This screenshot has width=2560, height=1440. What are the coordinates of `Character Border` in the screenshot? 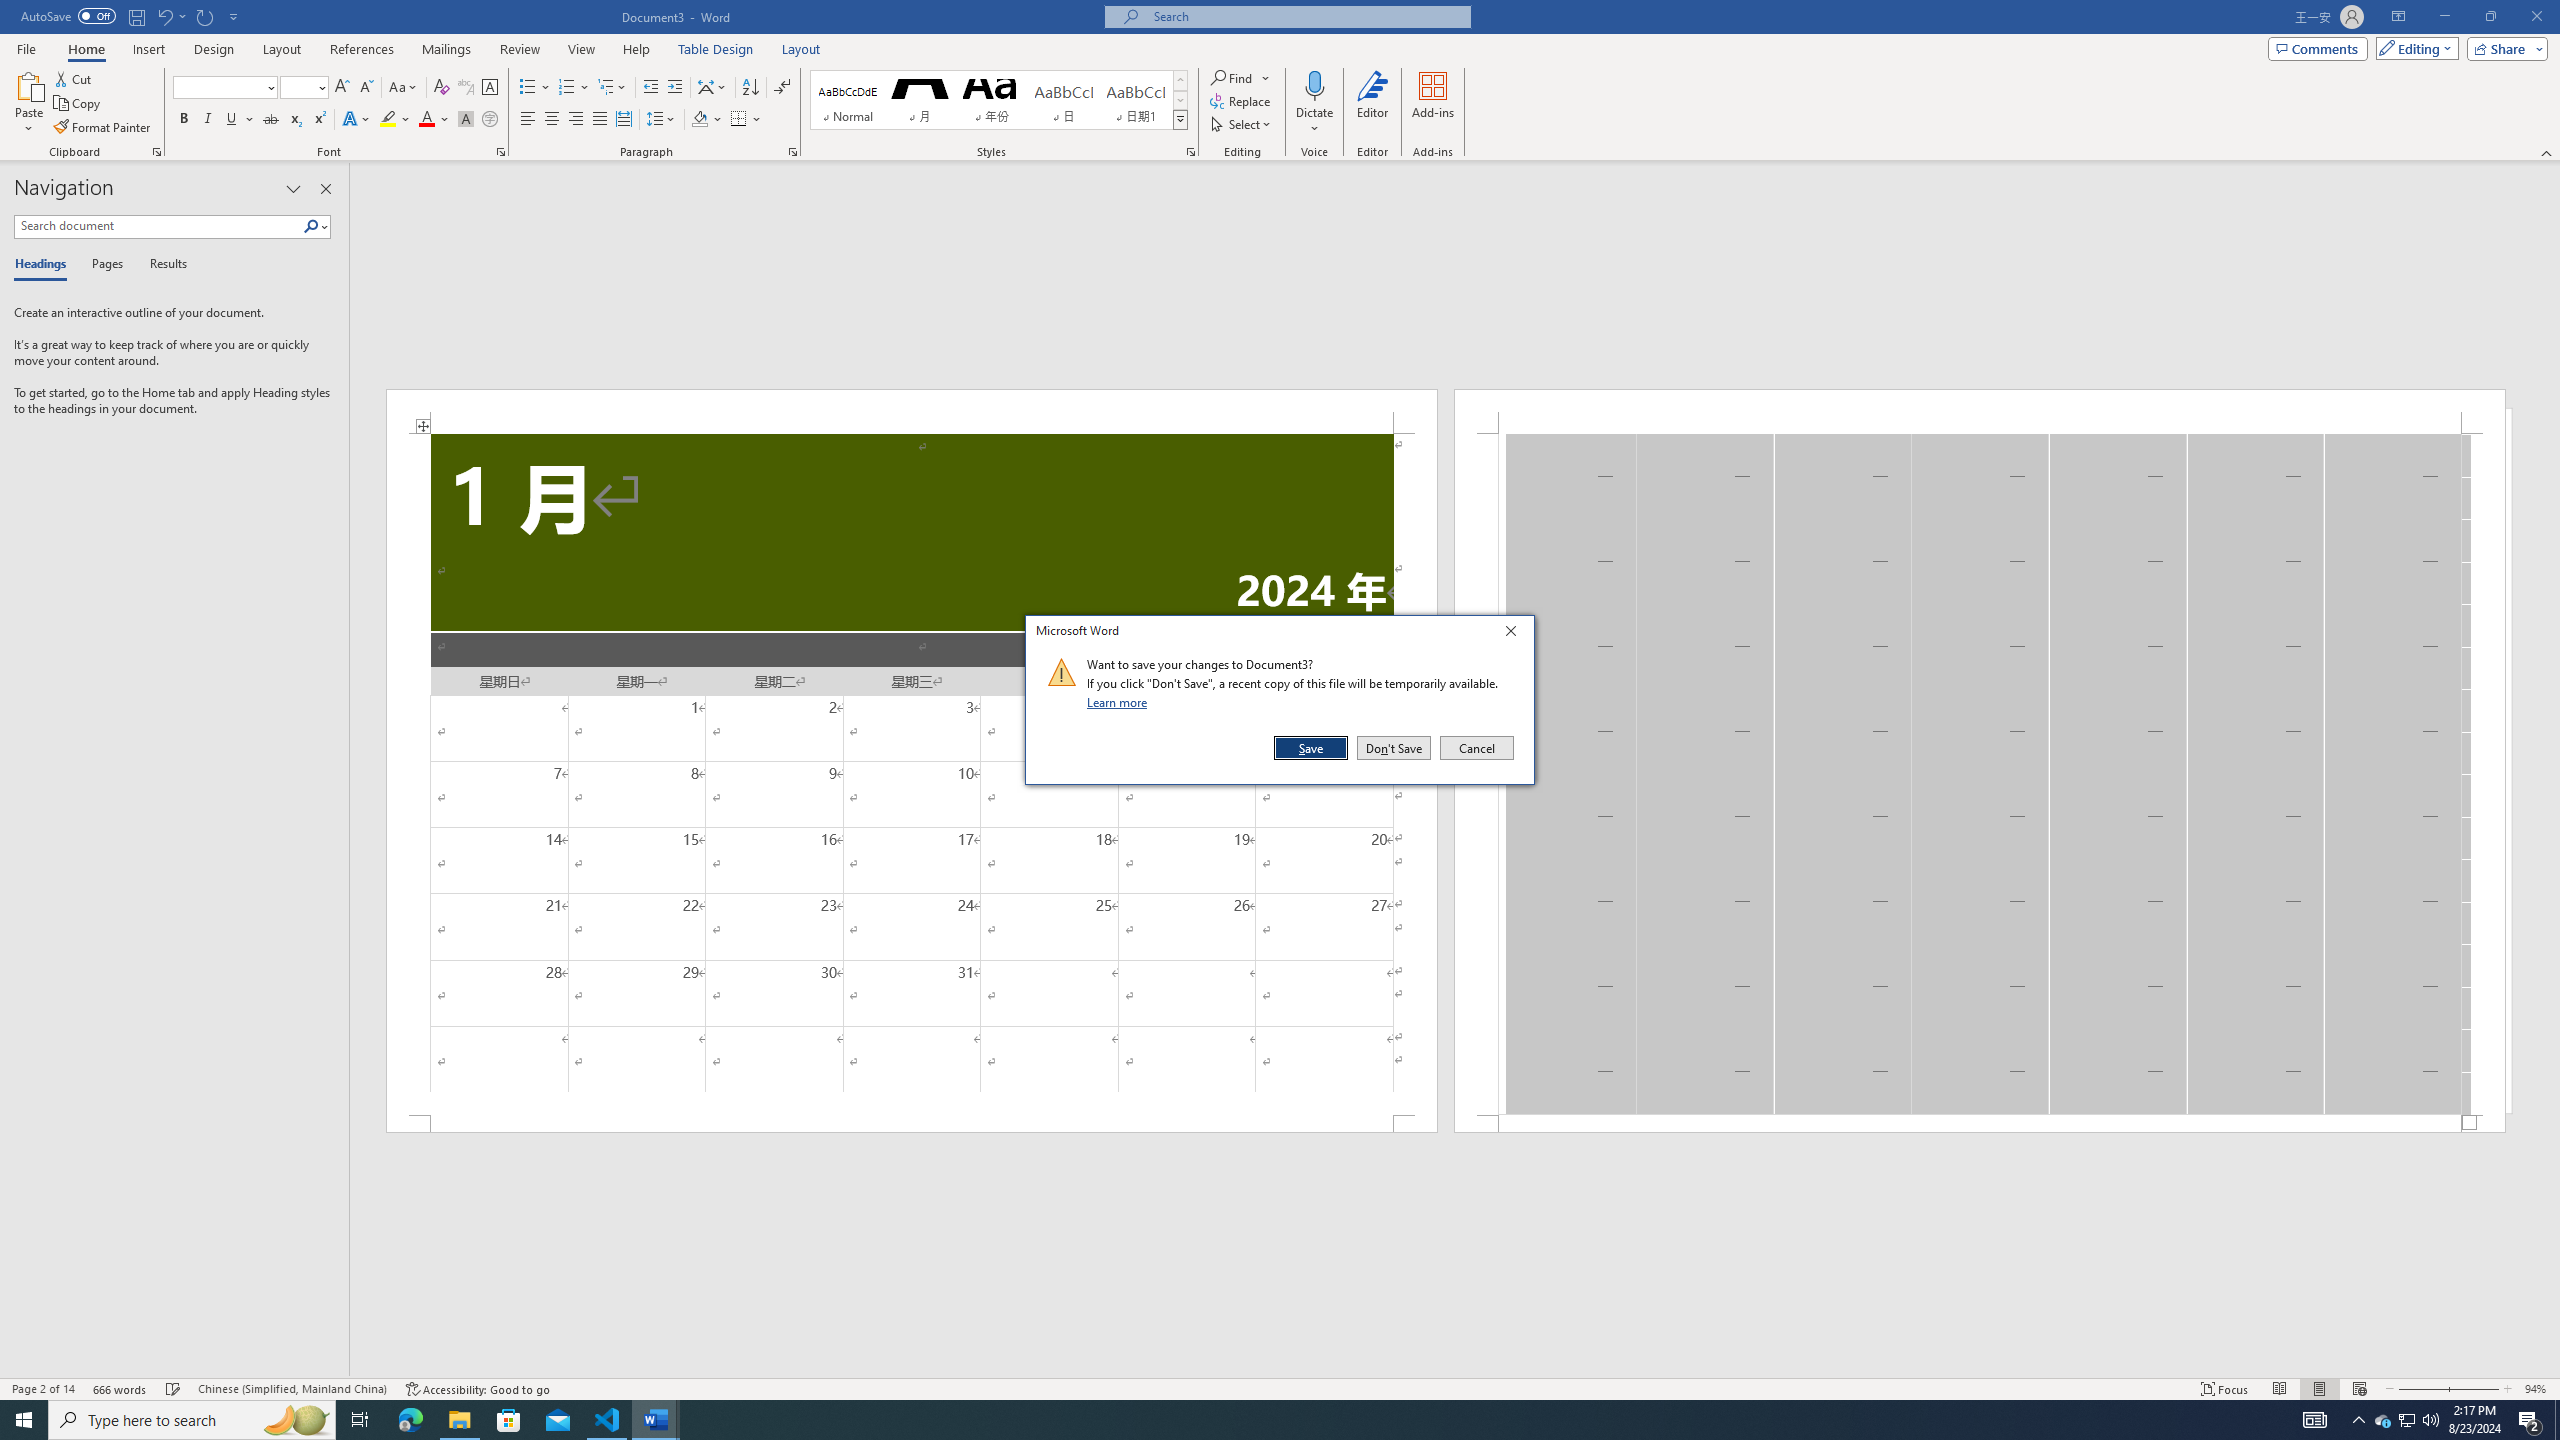 It's located at (490, 88).